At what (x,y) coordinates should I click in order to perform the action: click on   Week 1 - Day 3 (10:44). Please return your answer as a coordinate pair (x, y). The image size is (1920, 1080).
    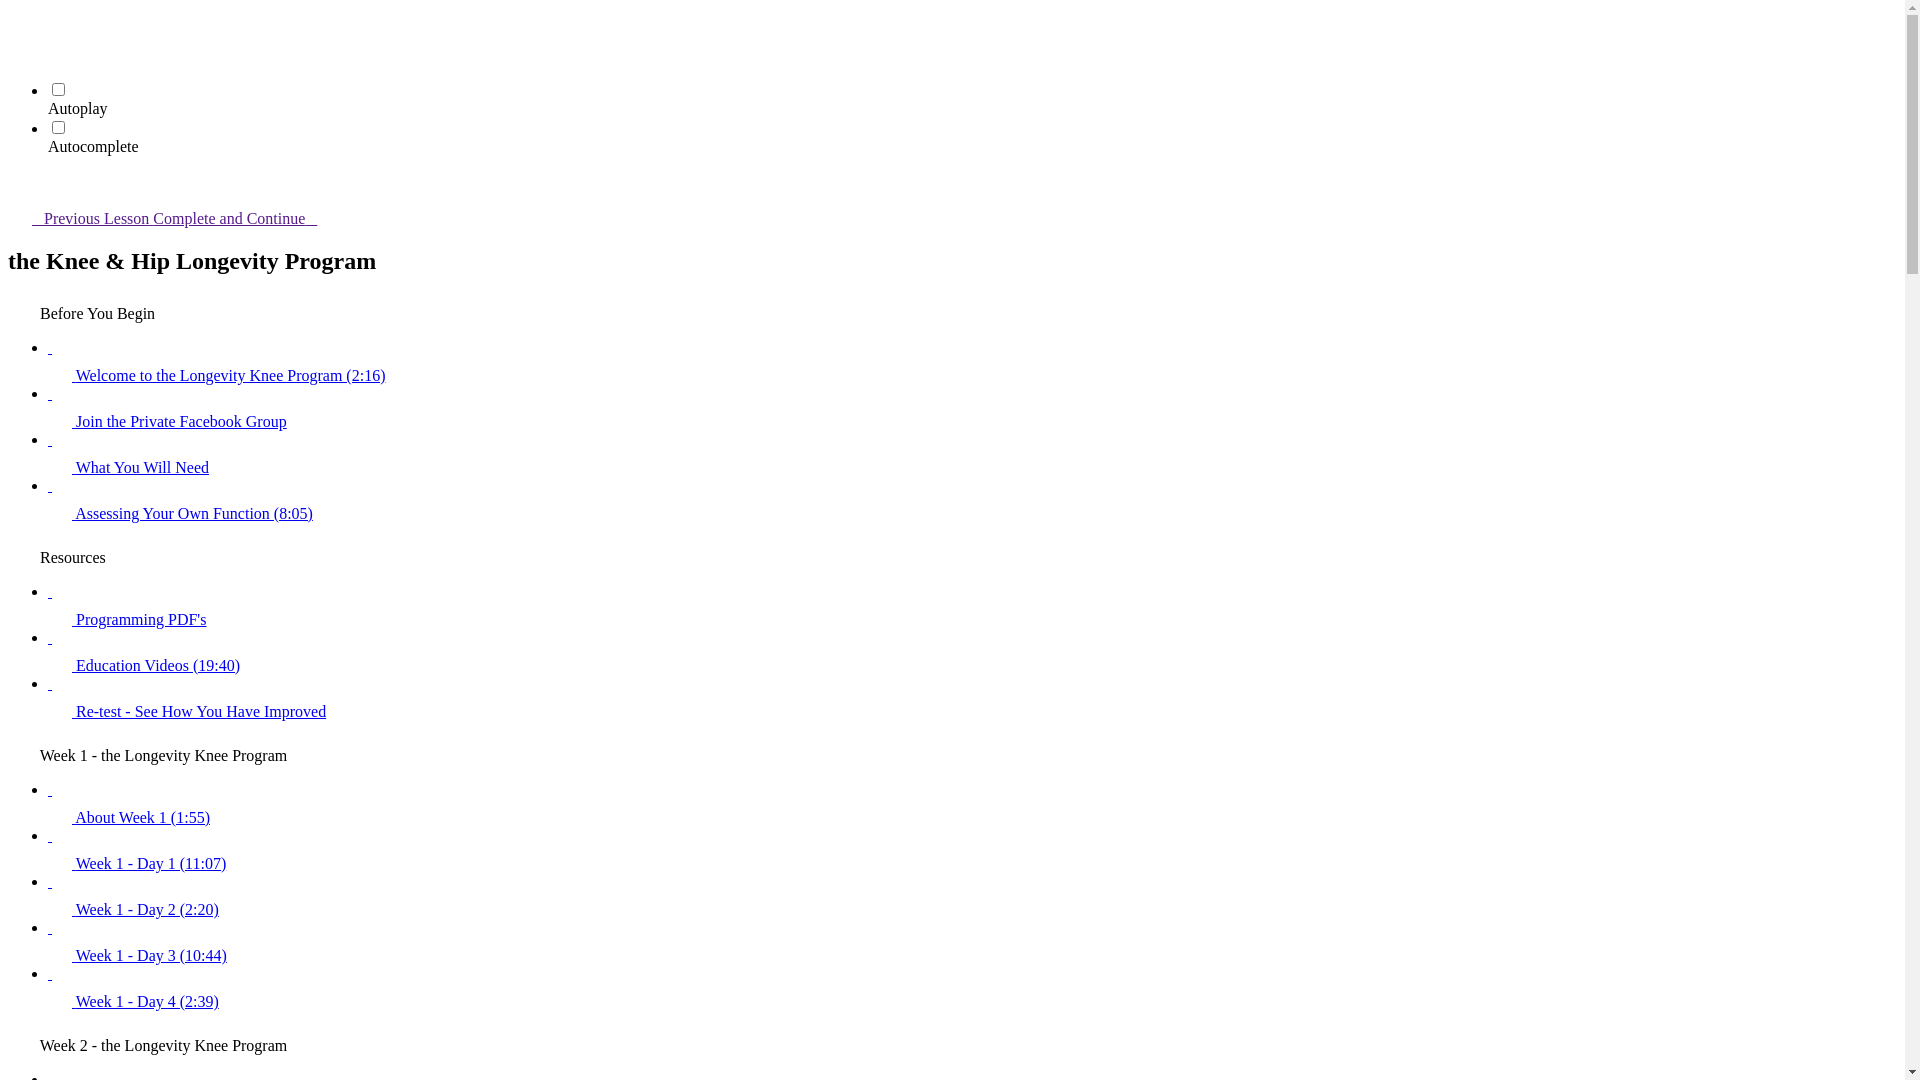
    Looking at the image, I should click on (972, 942).